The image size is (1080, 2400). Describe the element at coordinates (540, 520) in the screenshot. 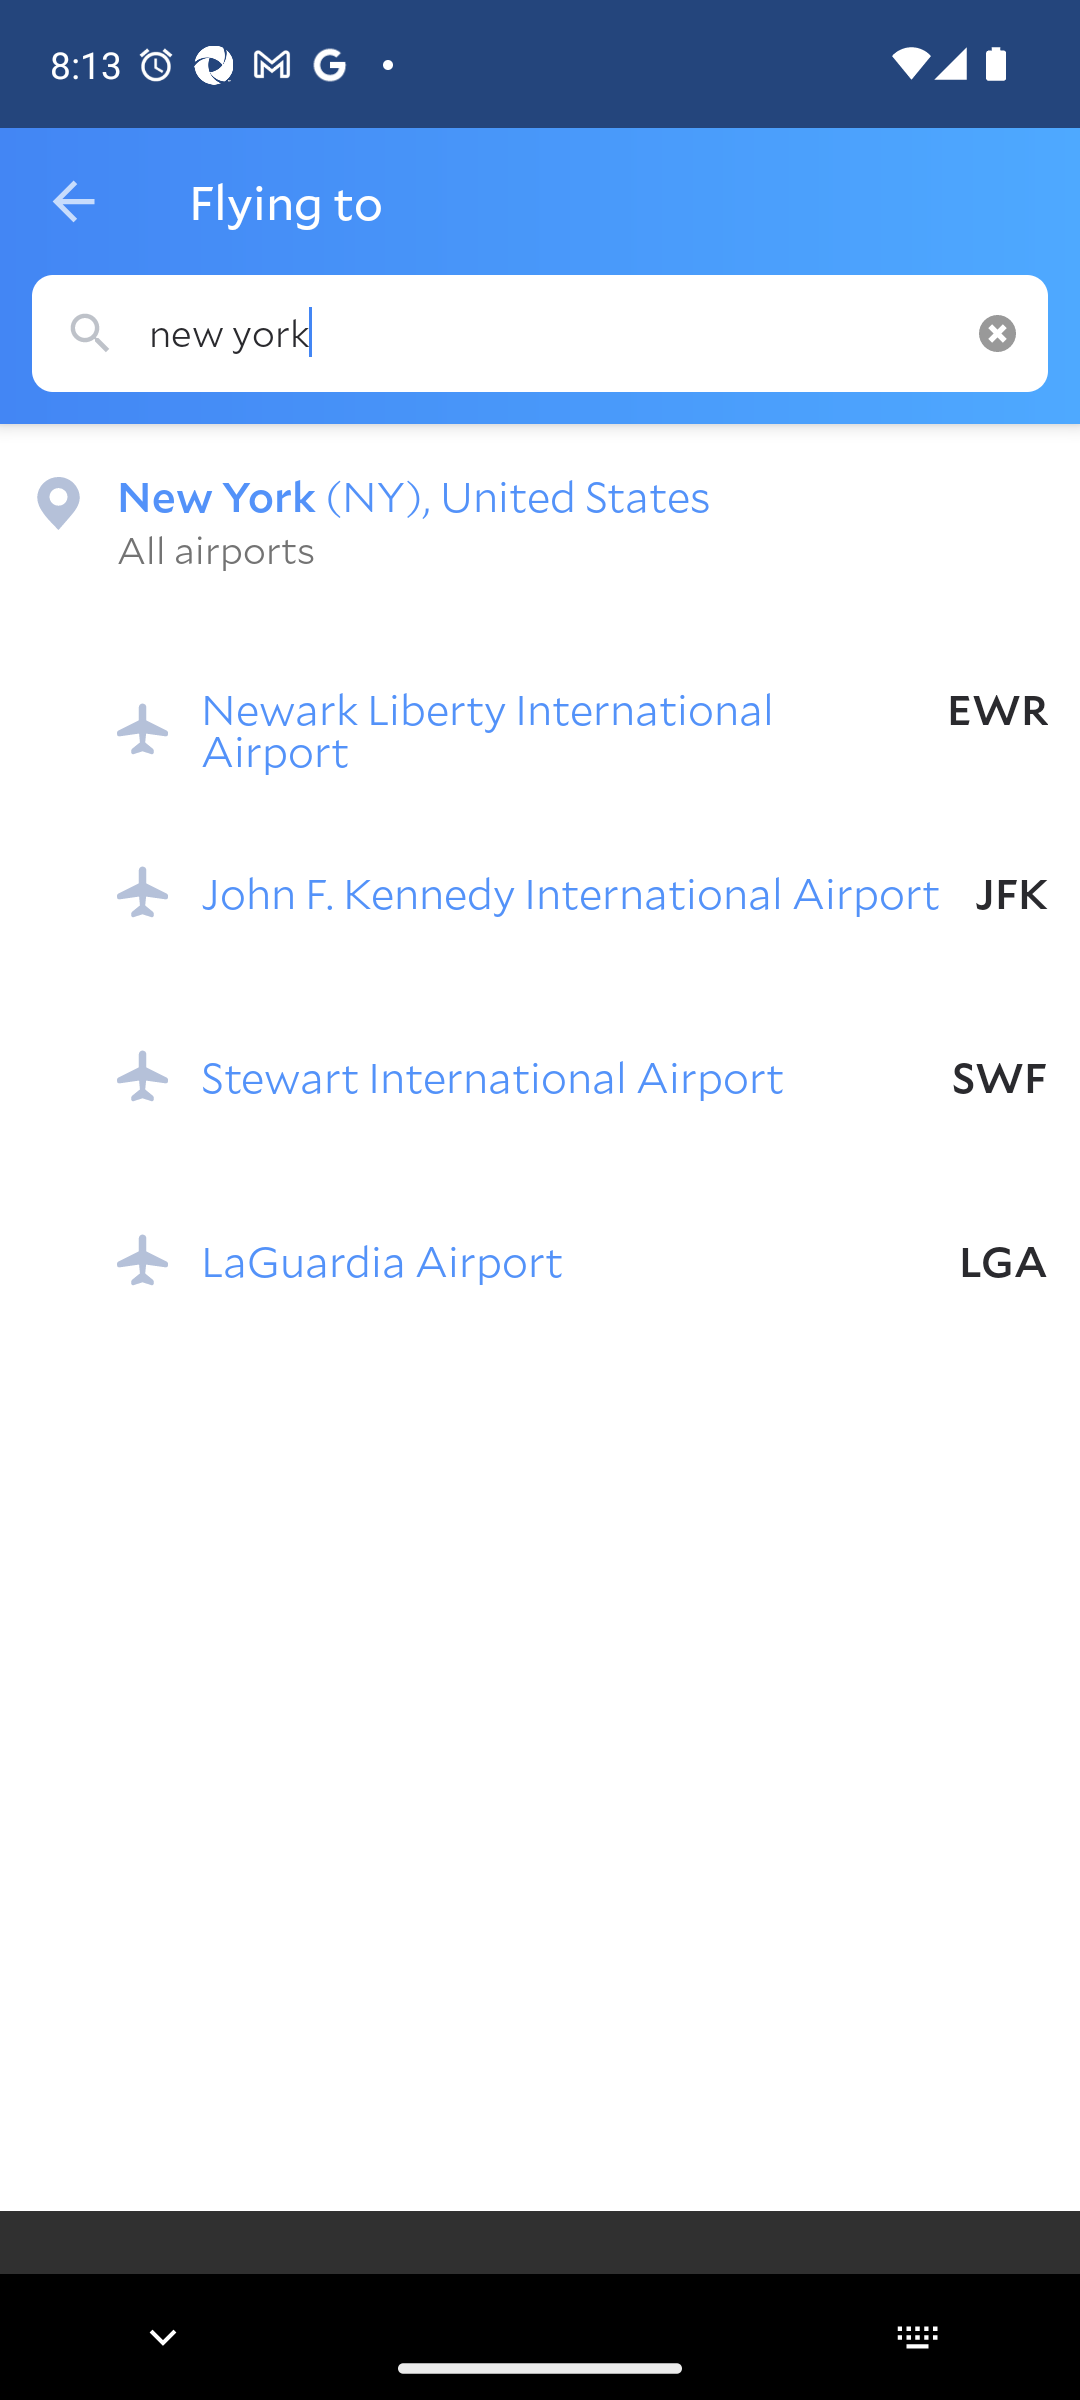

I see `New York (NY), United States All airports` at that location.